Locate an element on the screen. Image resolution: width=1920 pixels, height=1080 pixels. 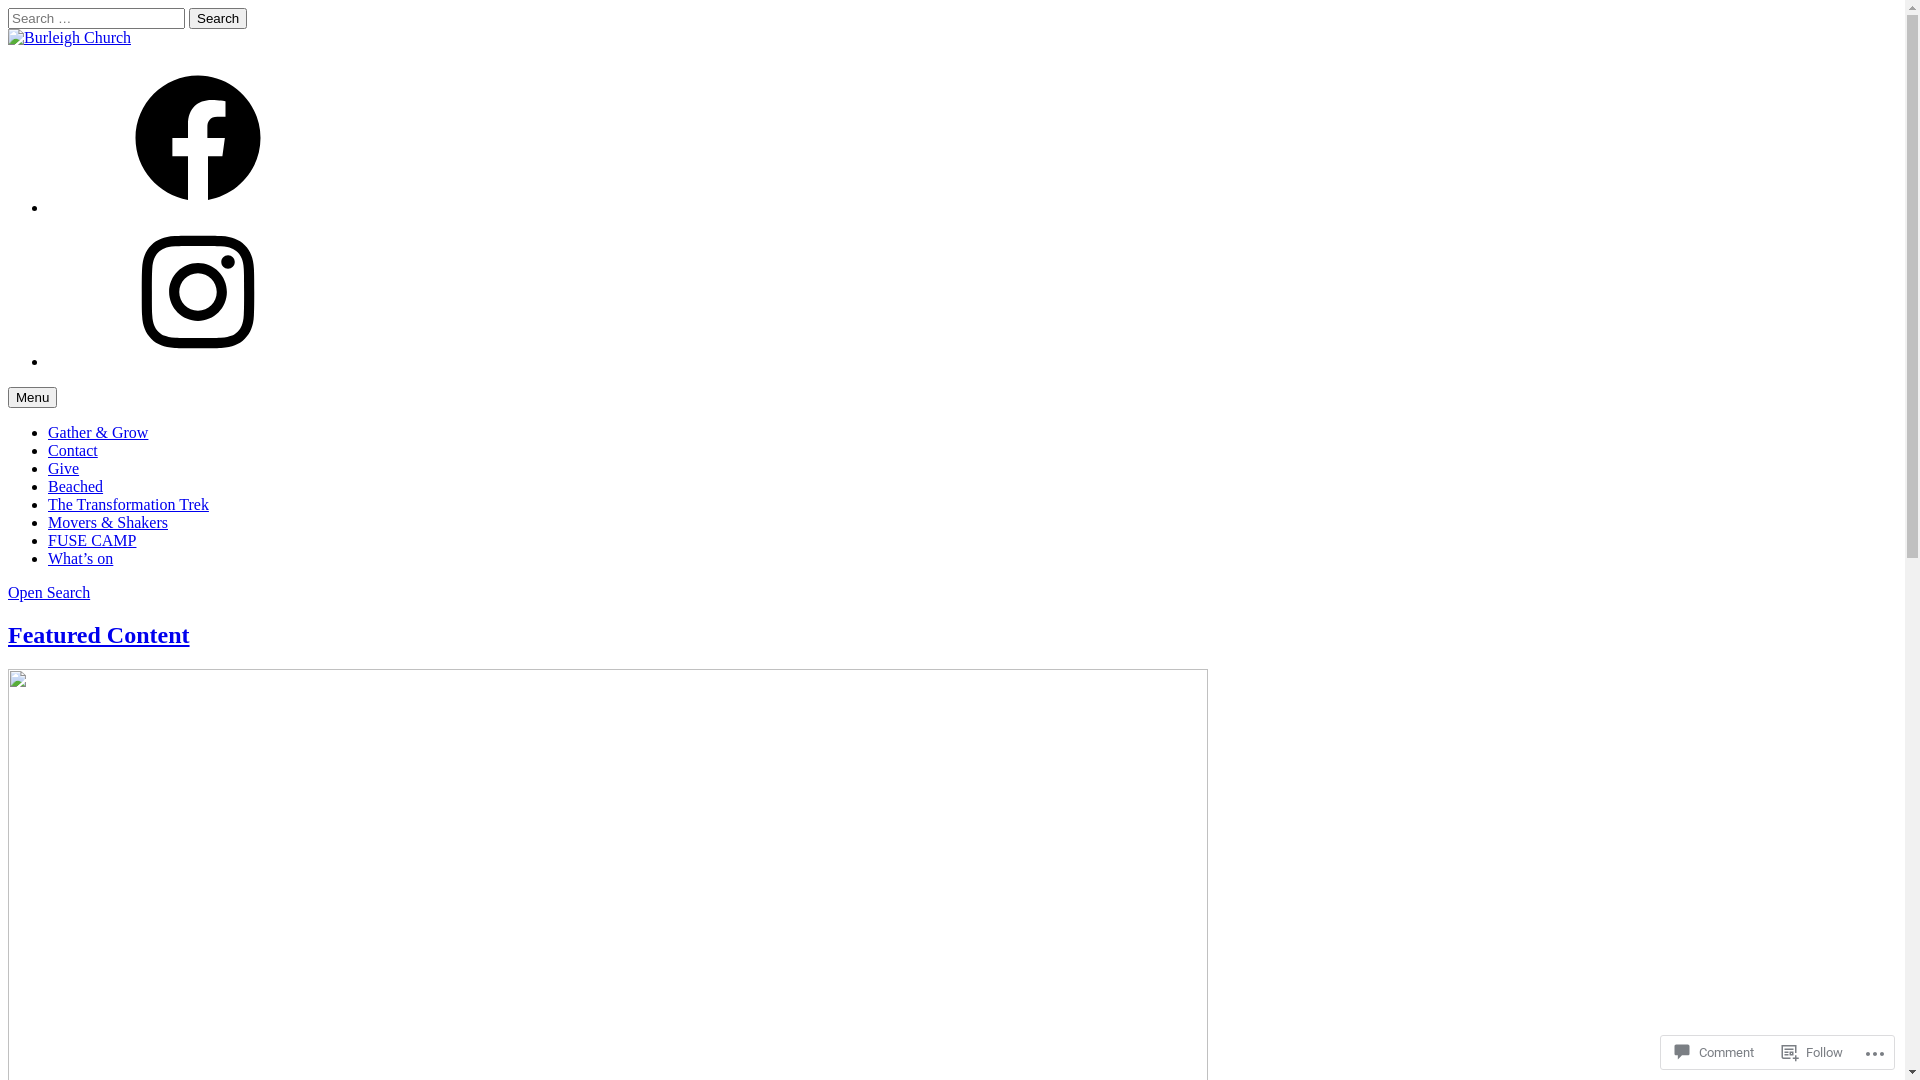
FUSE CAMP is located at coordinates (92, 540).